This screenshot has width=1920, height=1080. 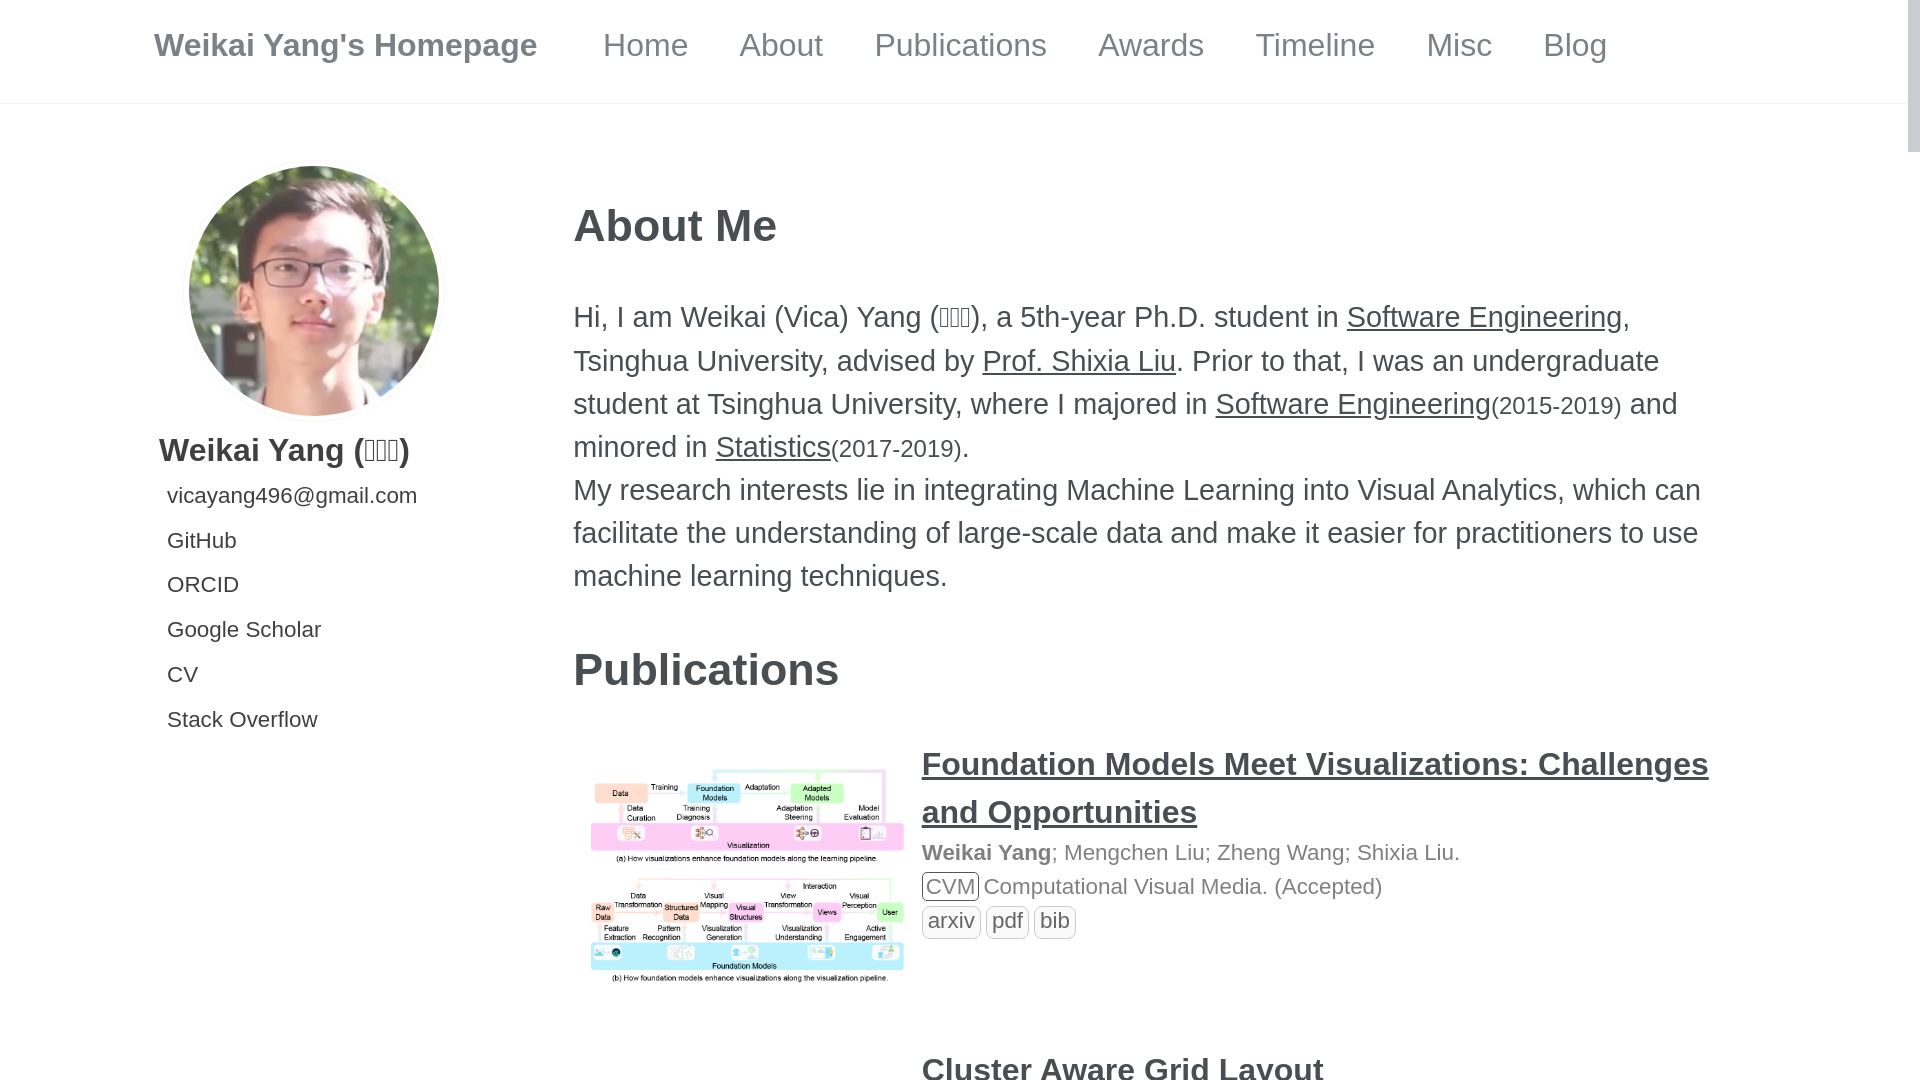 I want to click on Misc, so click(x=1459, y=45).